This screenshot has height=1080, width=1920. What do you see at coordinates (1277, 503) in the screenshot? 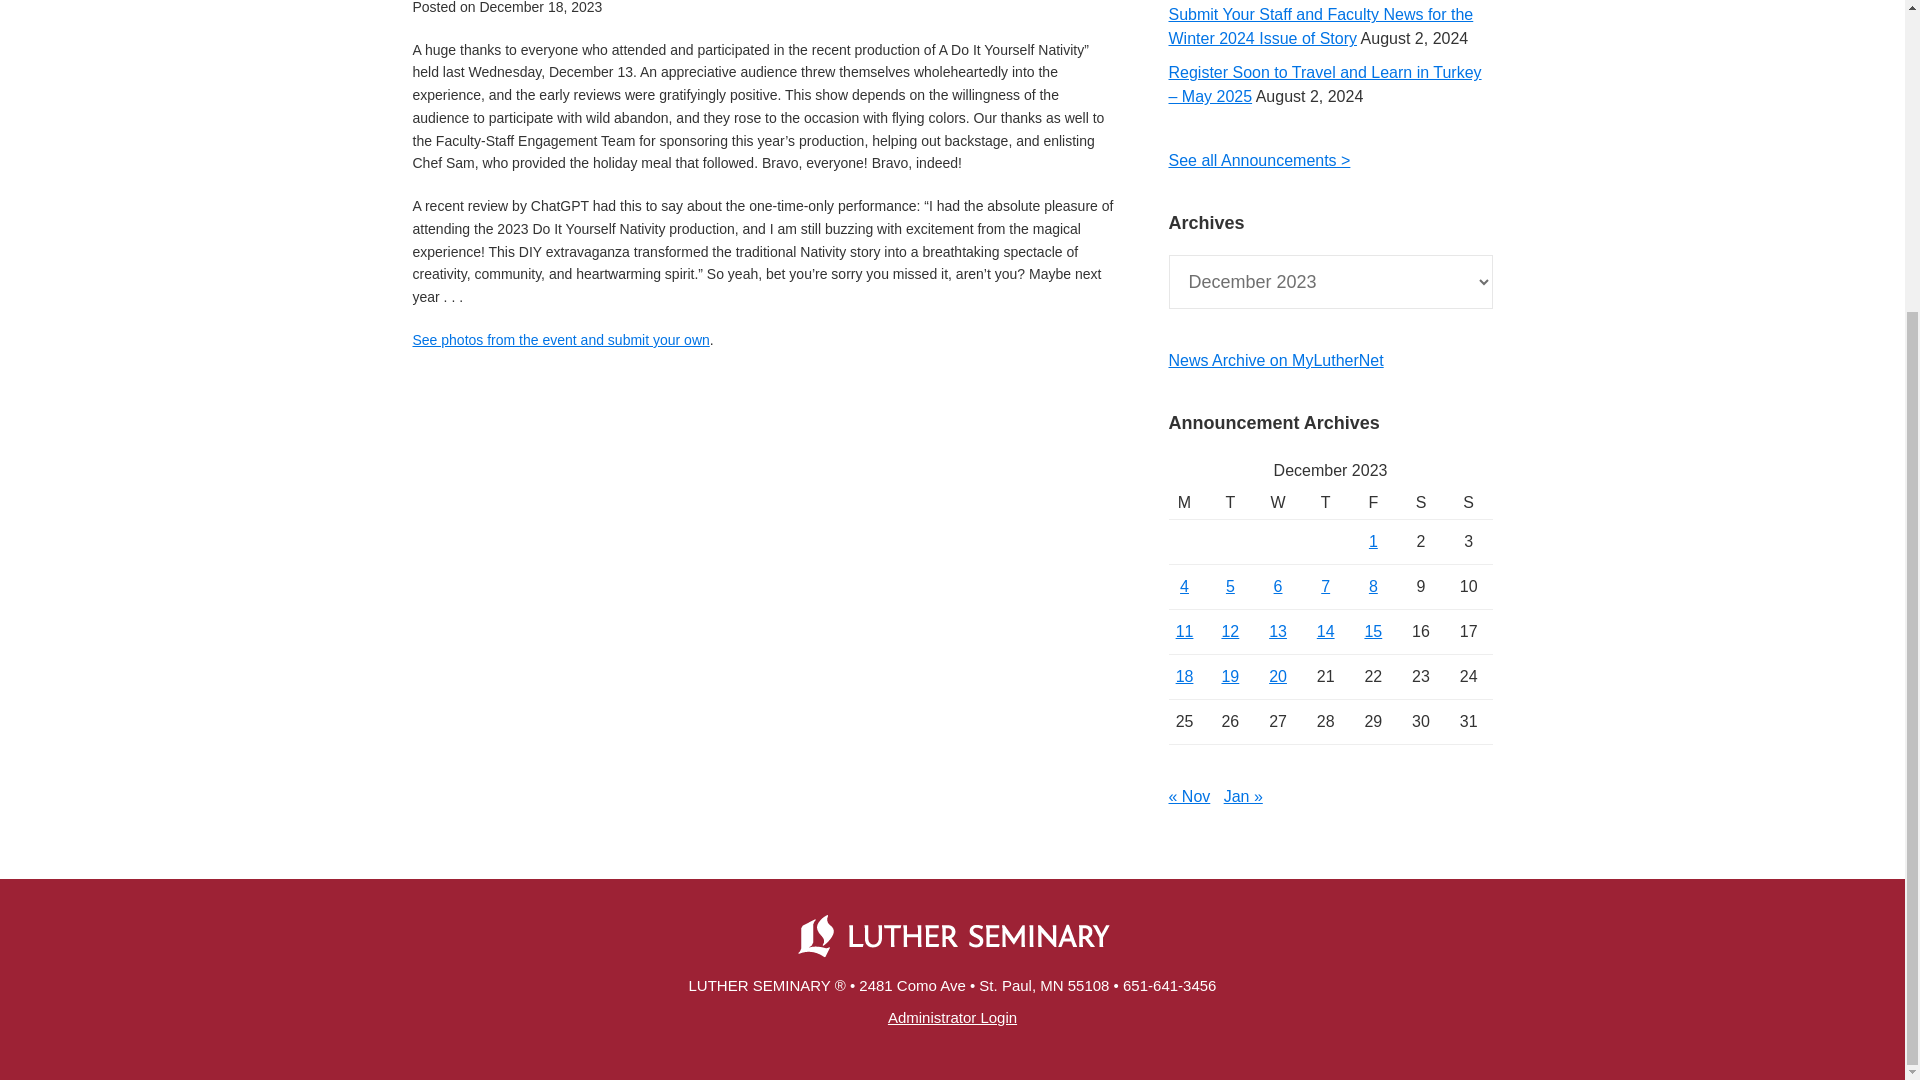
I see `Wednesday` at bounding box center [1277, 503].